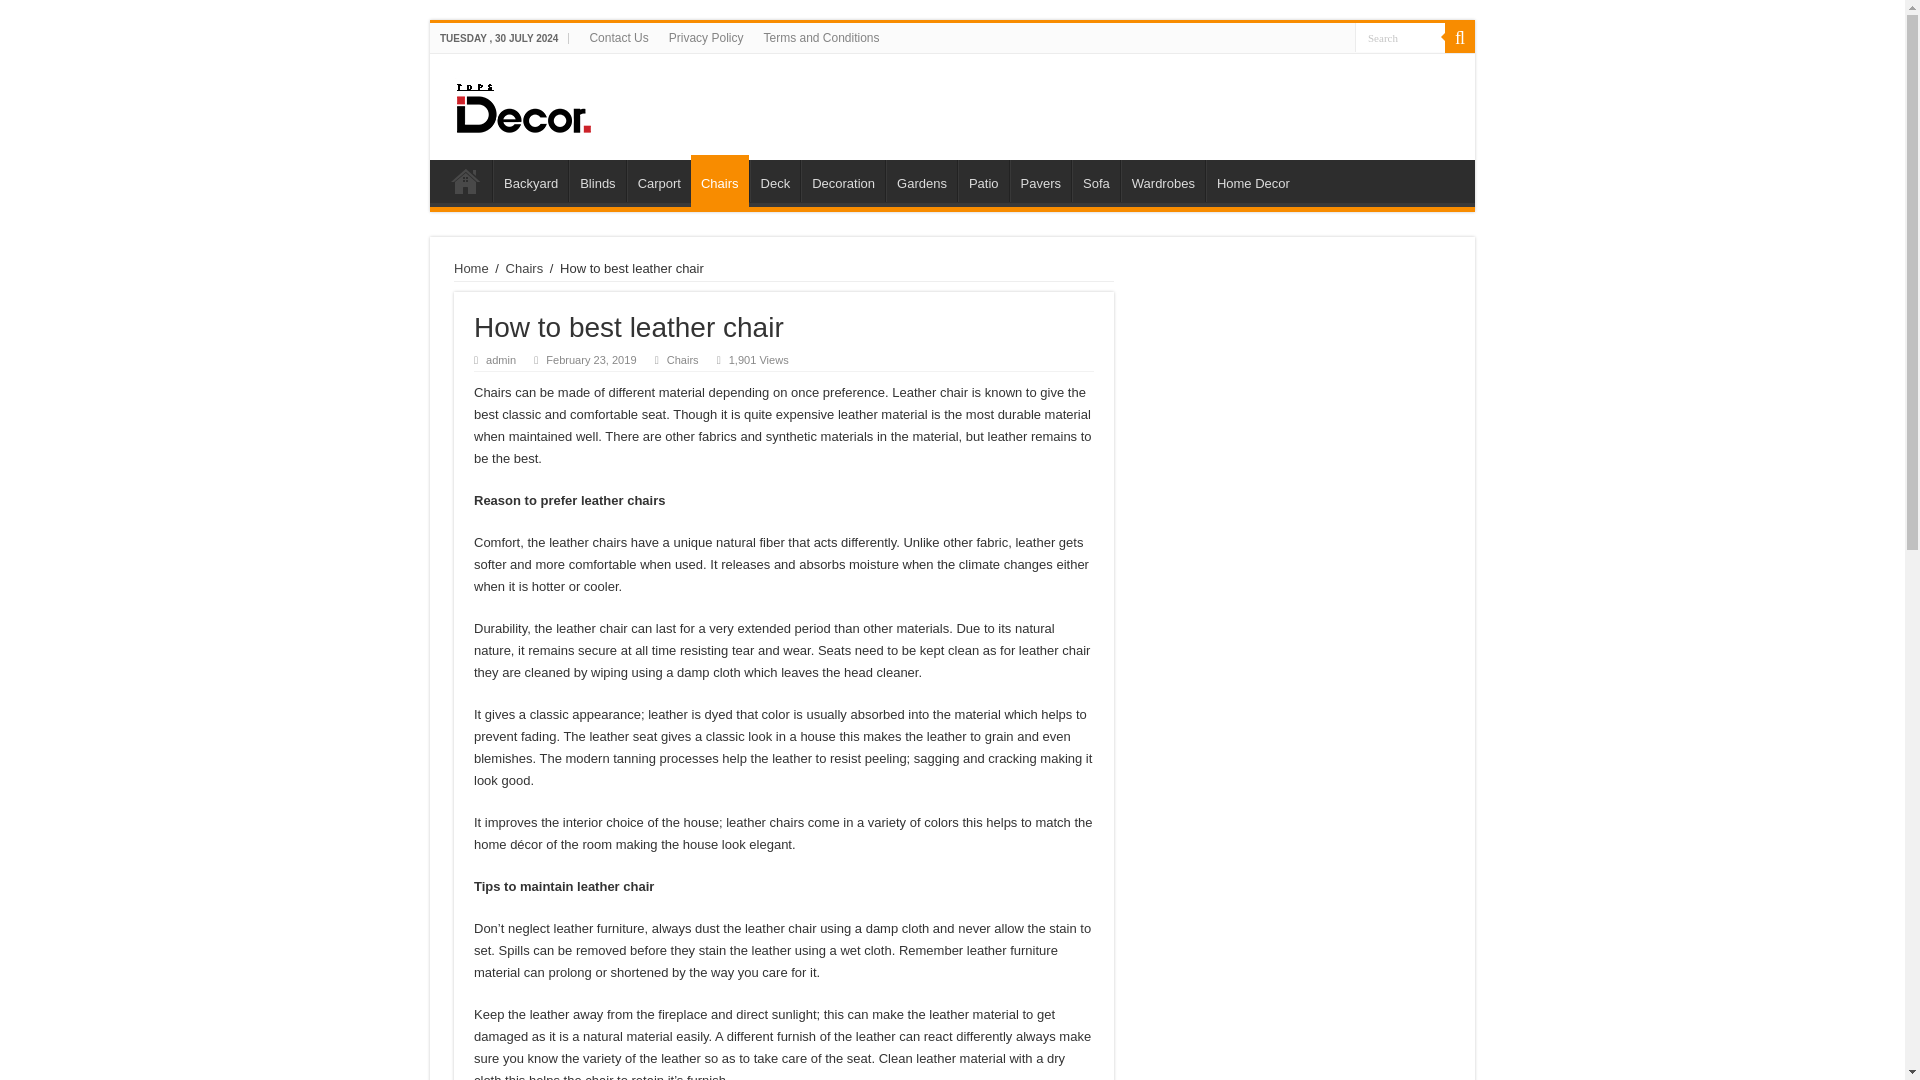  What do you see at coordinates (770, 102) in the screenshot?
I see `TopsDecor.com` at bounding box center [770, 102].